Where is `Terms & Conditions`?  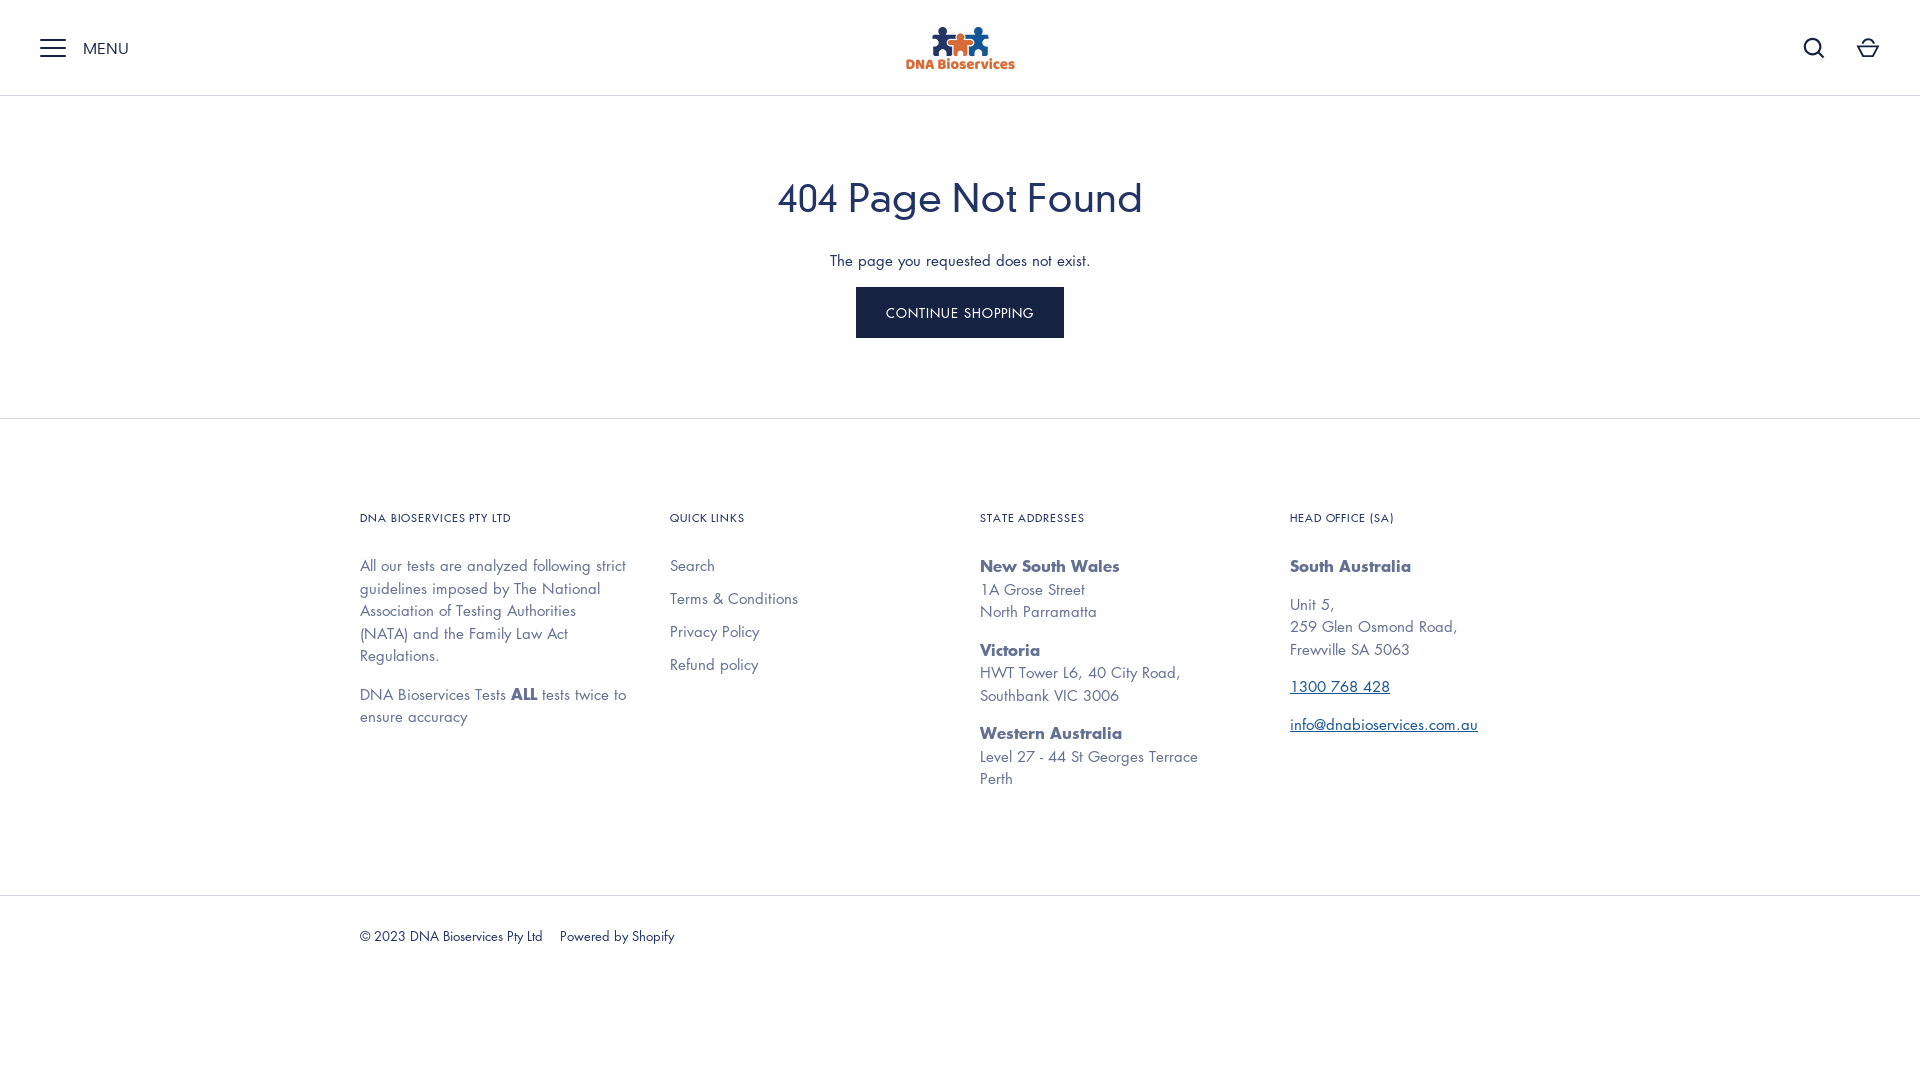 Terms & Conditions is located at coordinates (734, 598).